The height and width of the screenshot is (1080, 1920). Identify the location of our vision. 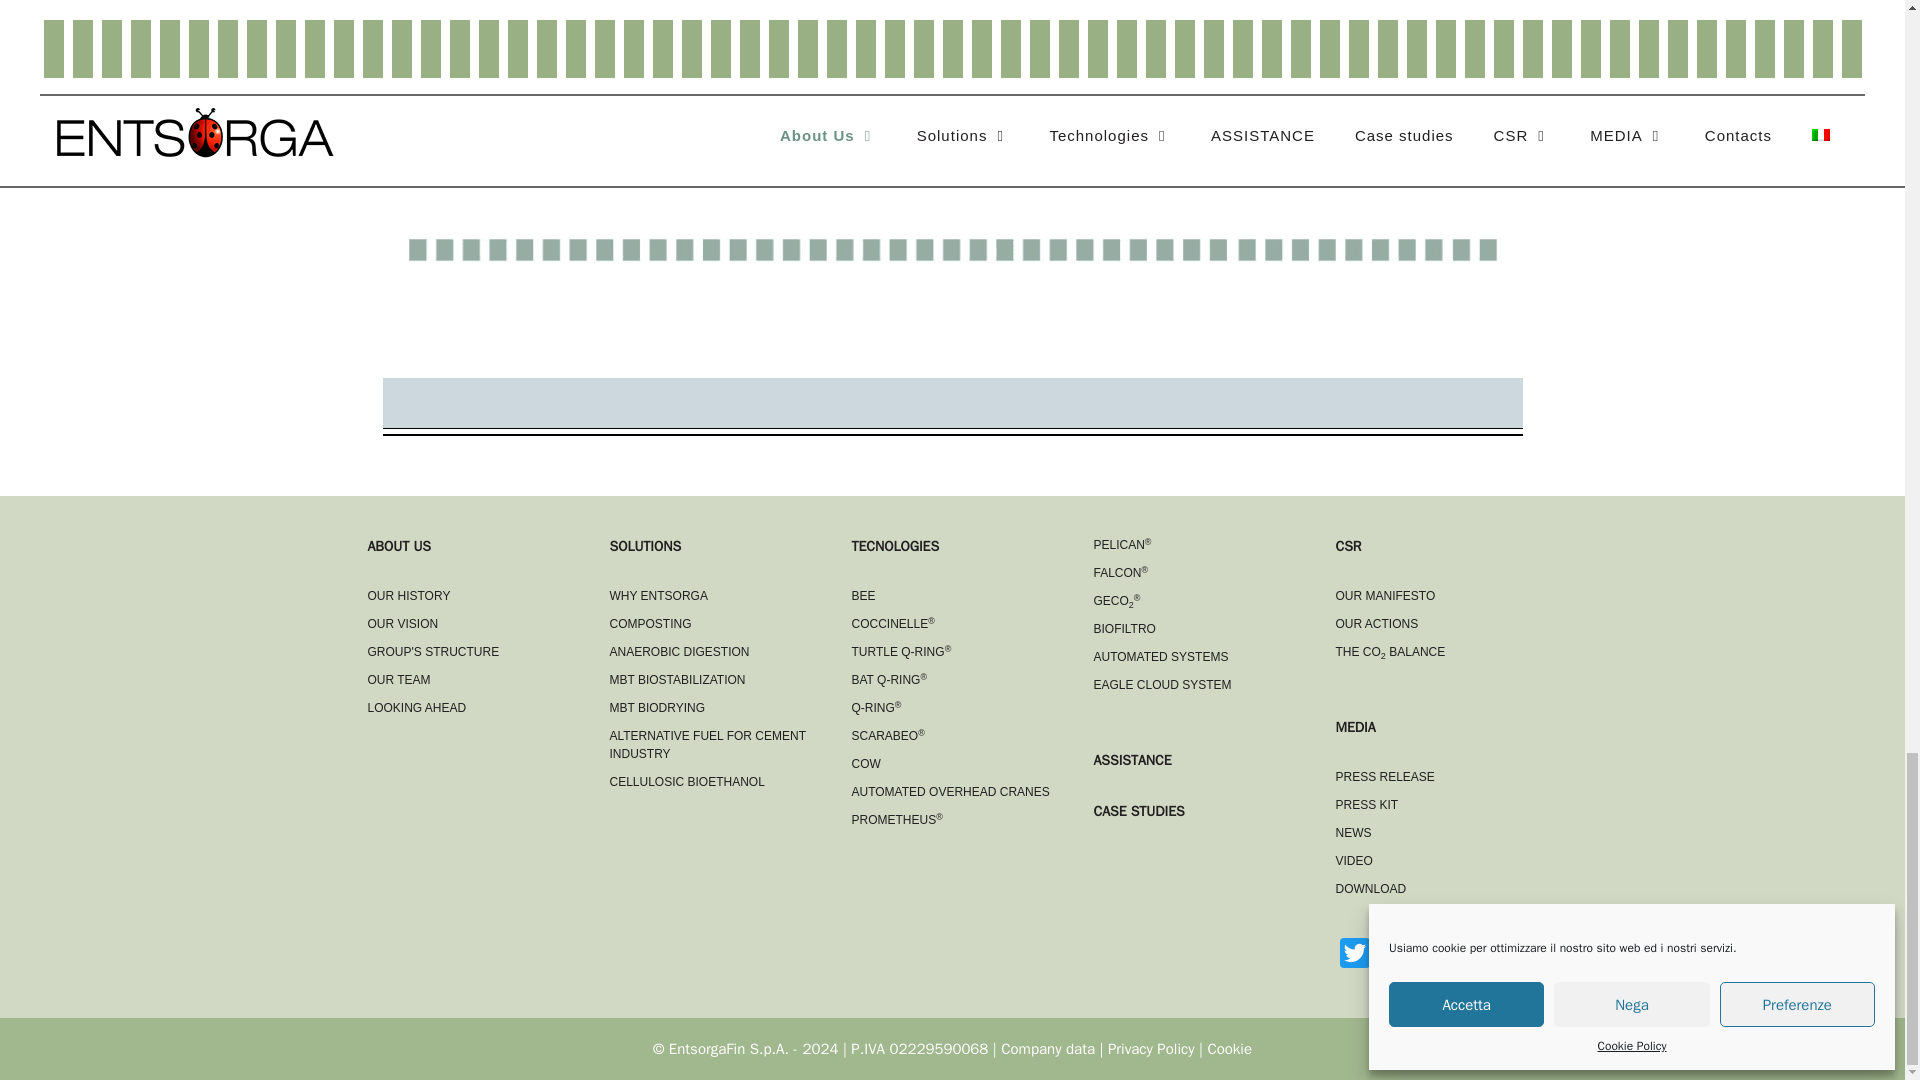
(404, 623).